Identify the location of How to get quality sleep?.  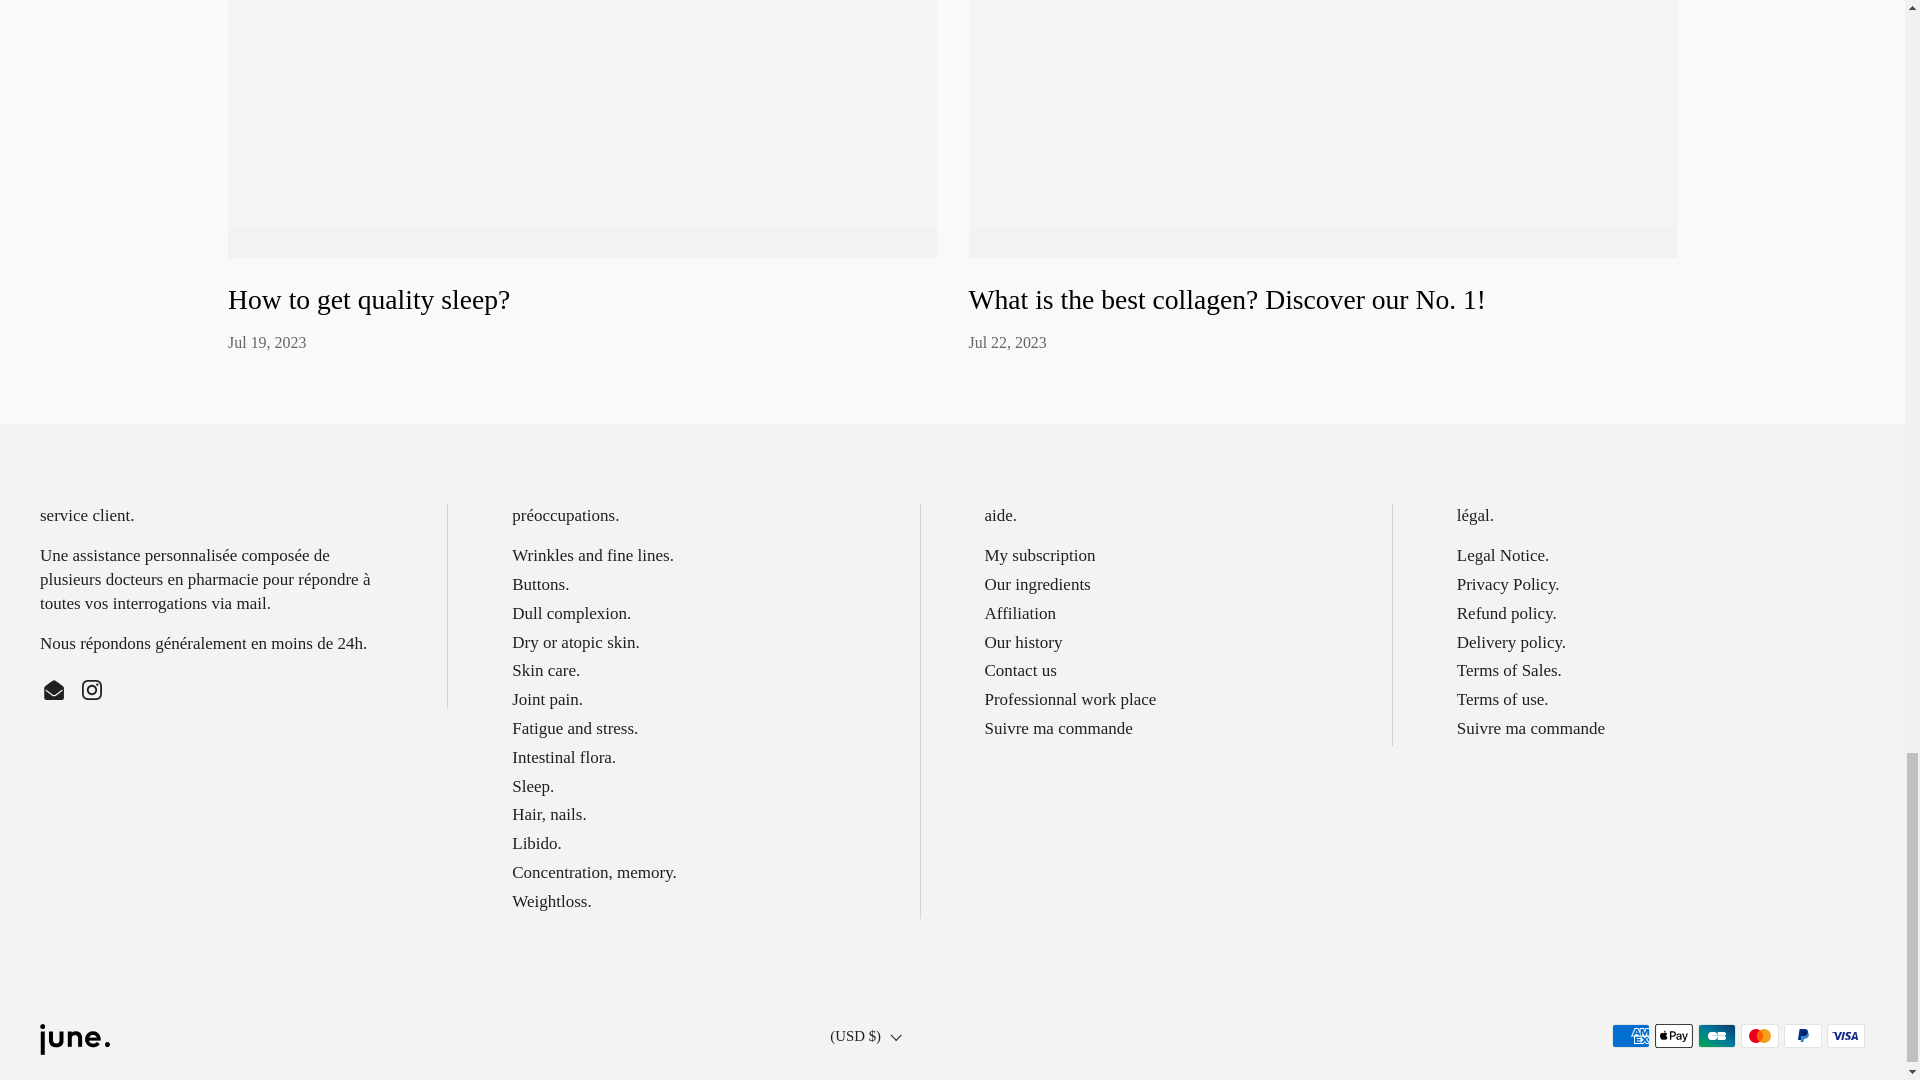
(582, 129).